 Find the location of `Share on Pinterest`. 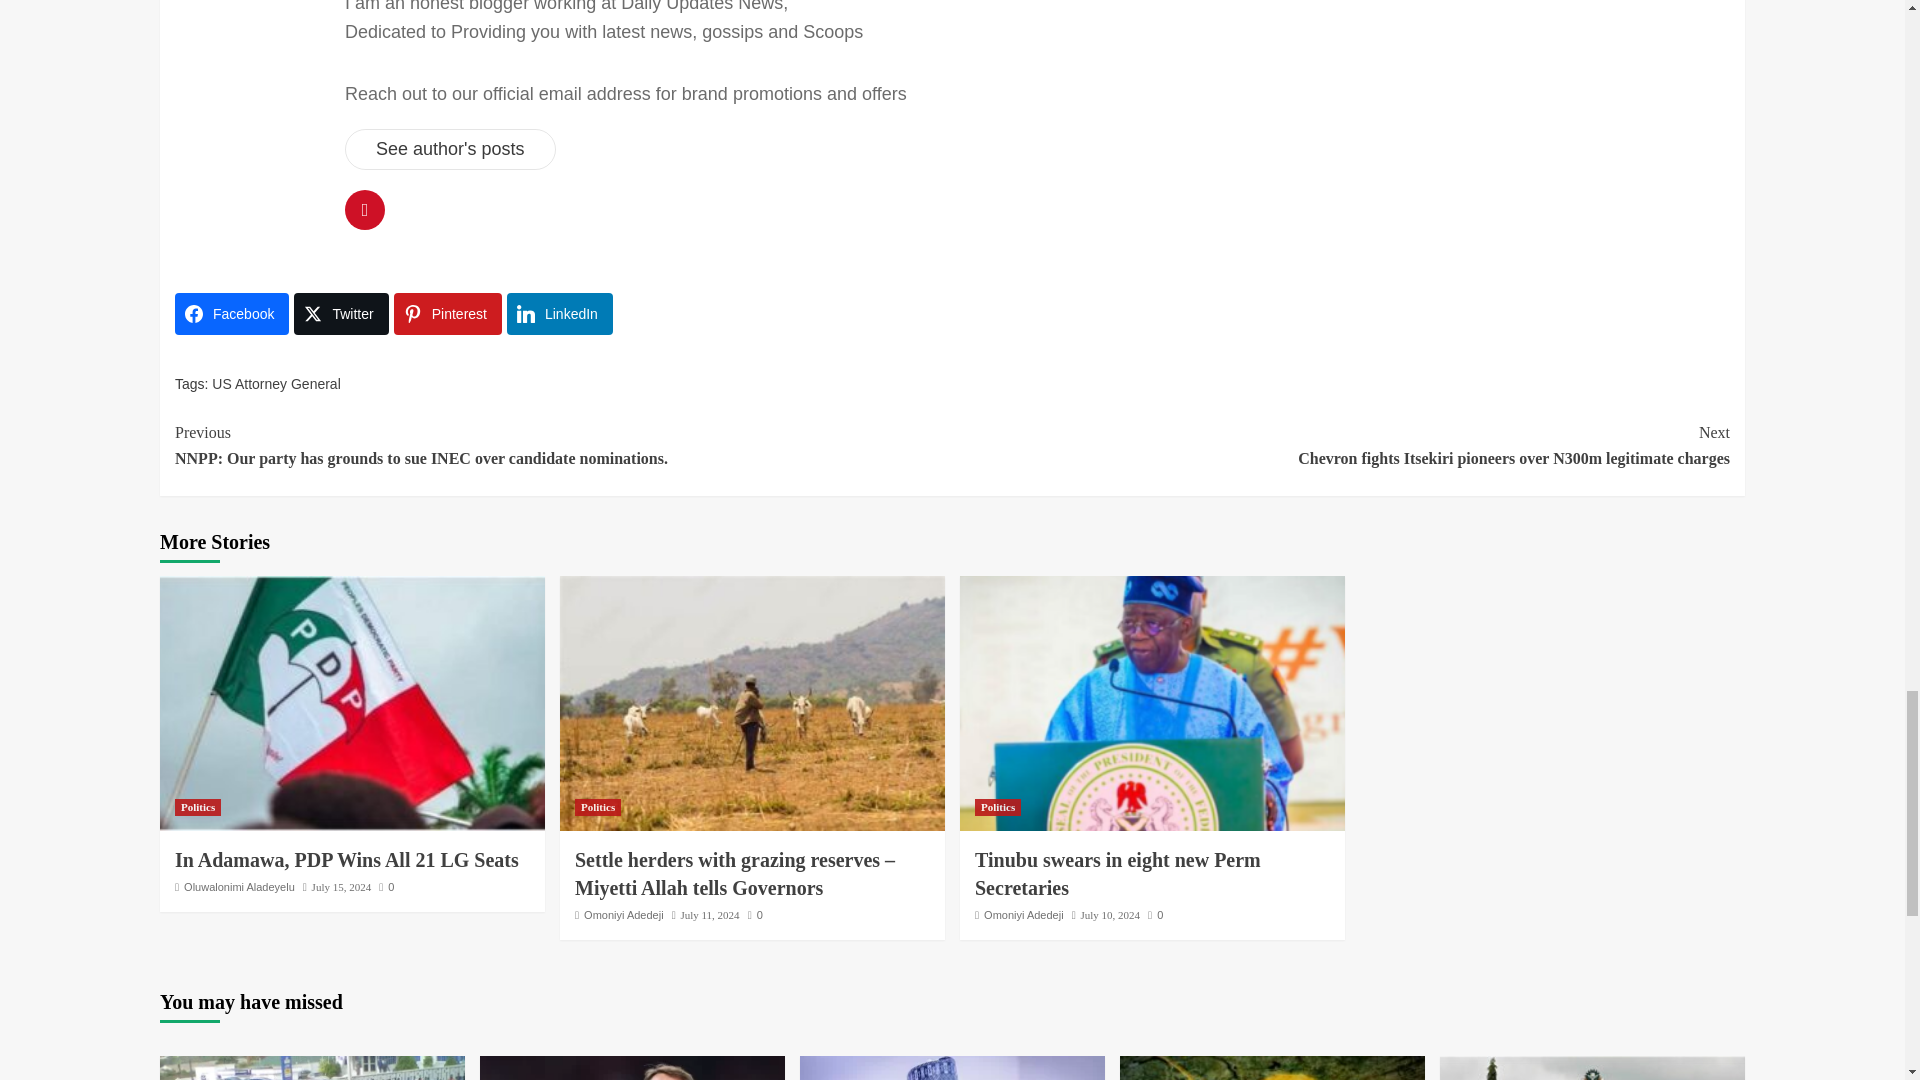

Share on Pinterest is located at coordinates (447, 313).